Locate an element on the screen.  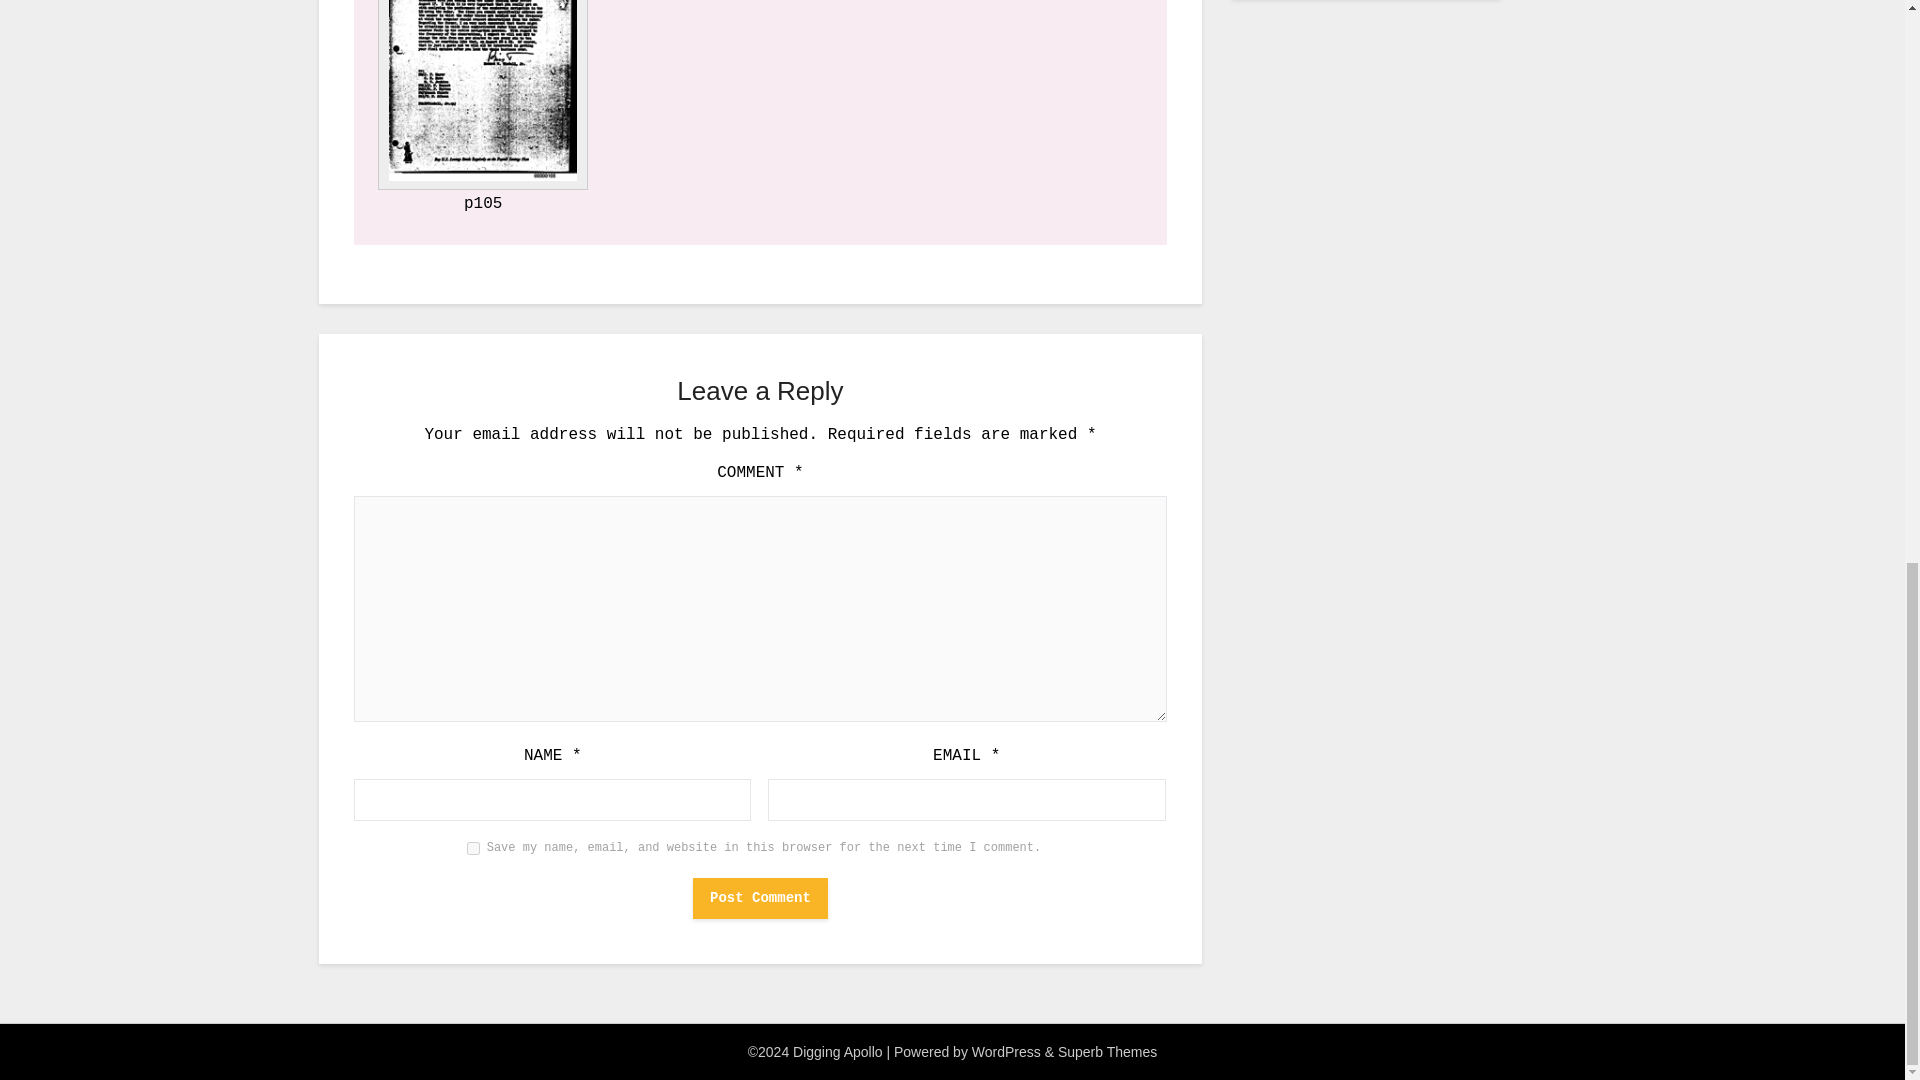
Post Comment is located at coordinates (760, 897).